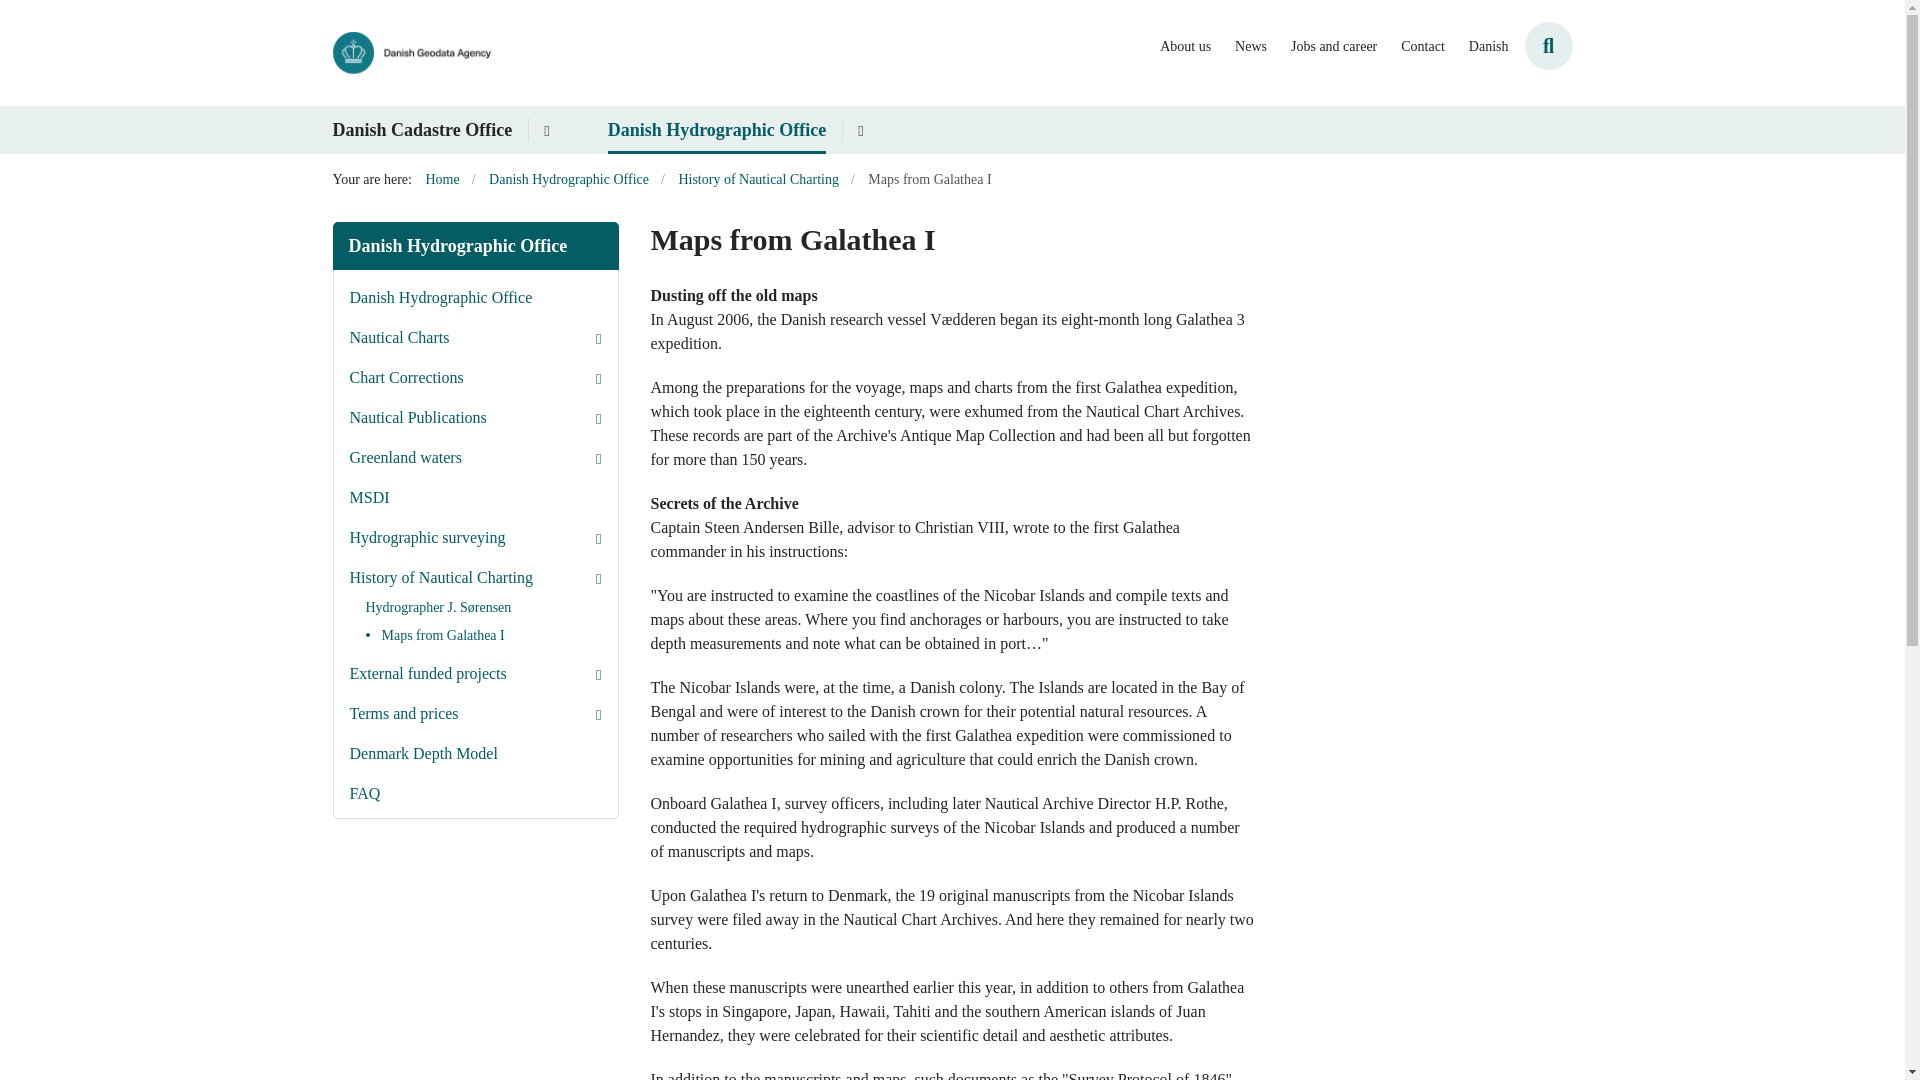  Describe the element at coordinates (422, 130) in the screenshot. I see `Danish Cadastre Office` at that location.